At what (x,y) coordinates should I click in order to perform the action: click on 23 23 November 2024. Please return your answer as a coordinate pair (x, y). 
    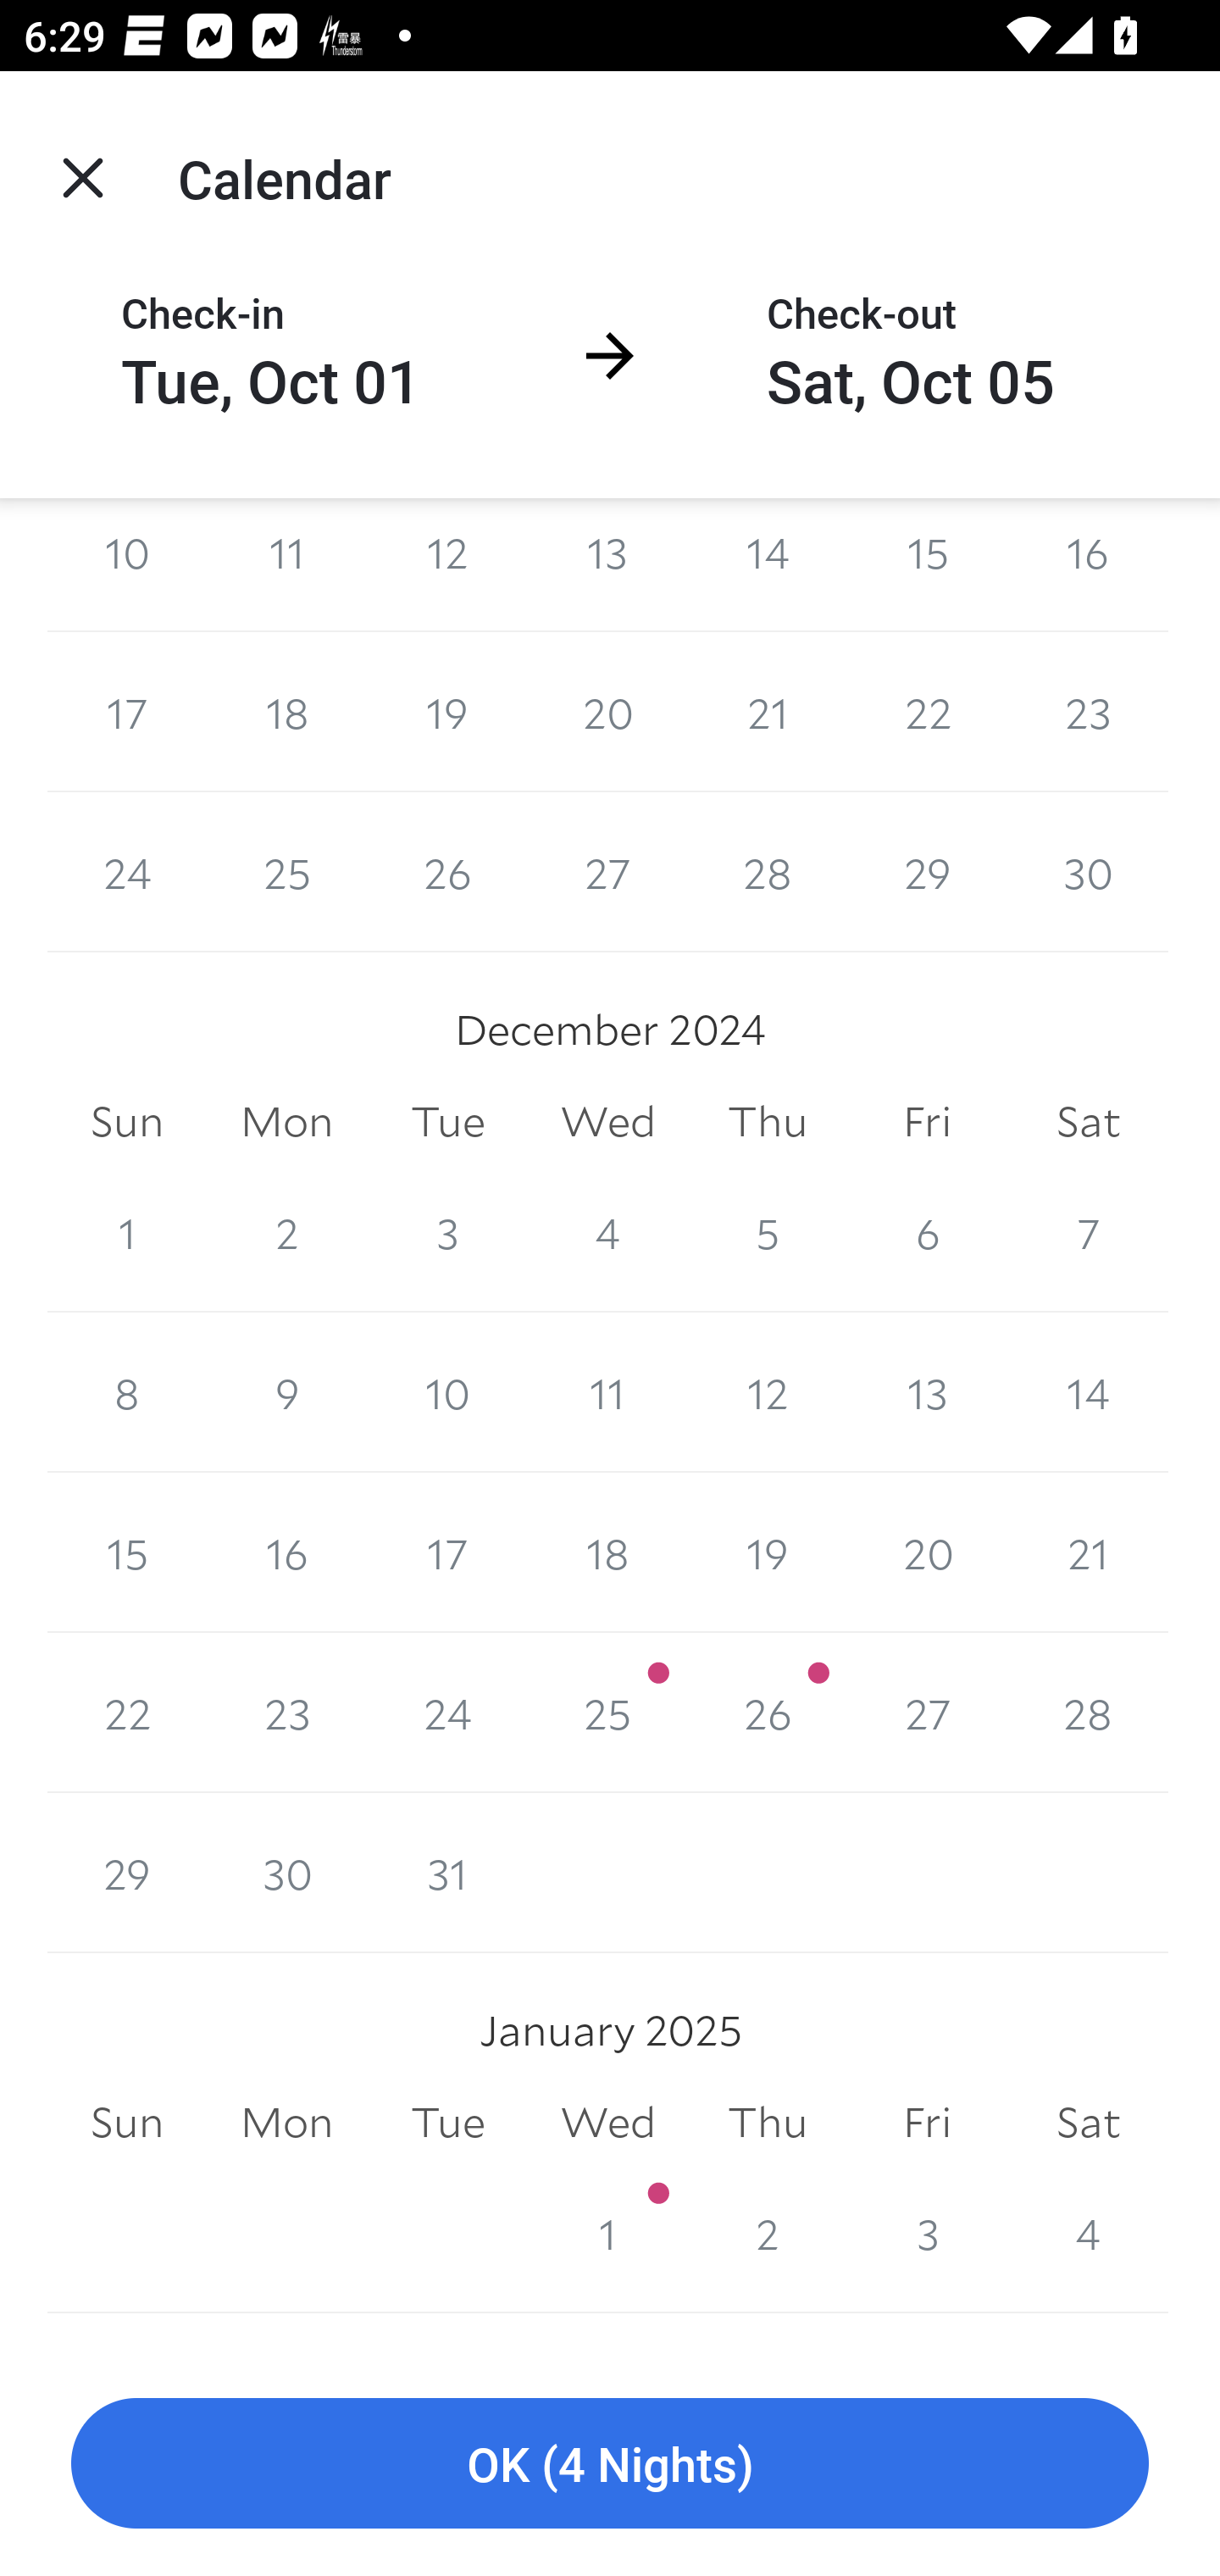
    Looking at the image, I should click on (1088, 712).